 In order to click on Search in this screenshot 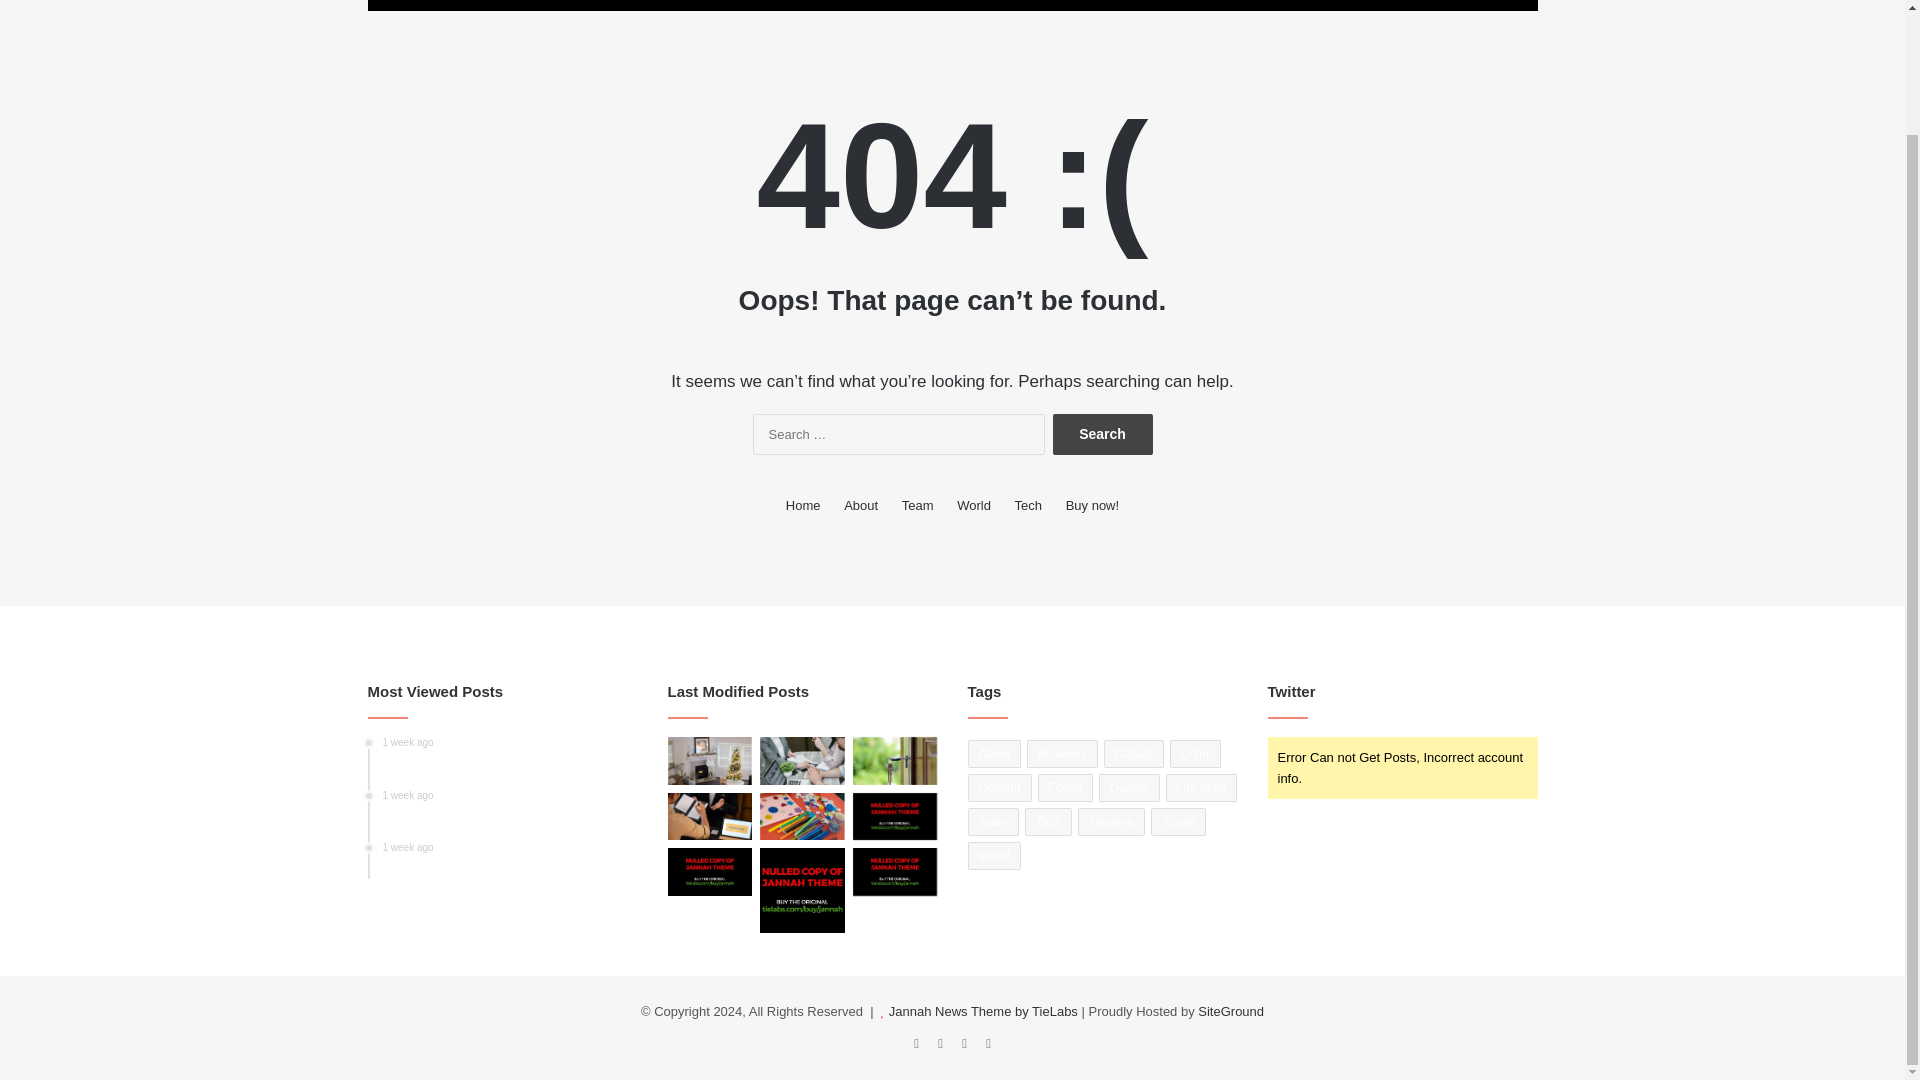, I will do `click(1102, 434)`.